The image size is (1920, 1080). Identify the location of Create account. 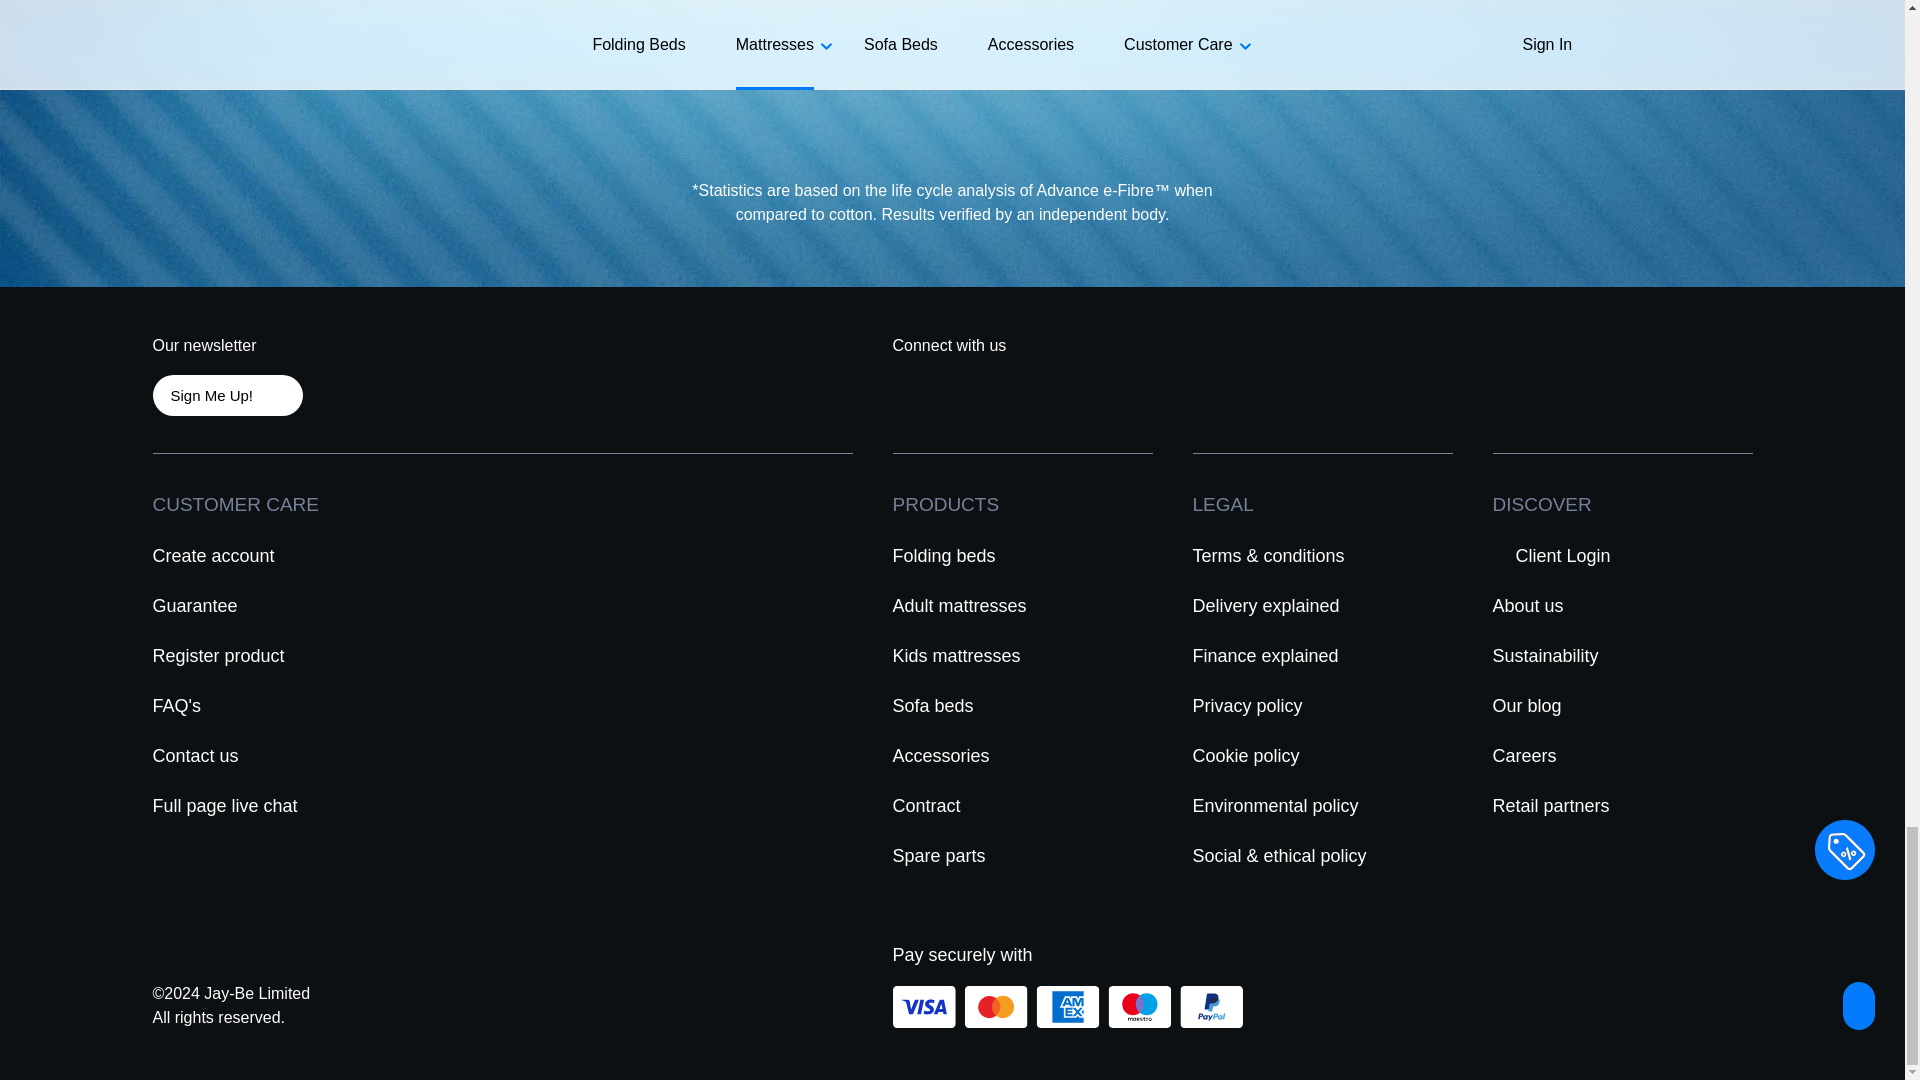
(214, 555).